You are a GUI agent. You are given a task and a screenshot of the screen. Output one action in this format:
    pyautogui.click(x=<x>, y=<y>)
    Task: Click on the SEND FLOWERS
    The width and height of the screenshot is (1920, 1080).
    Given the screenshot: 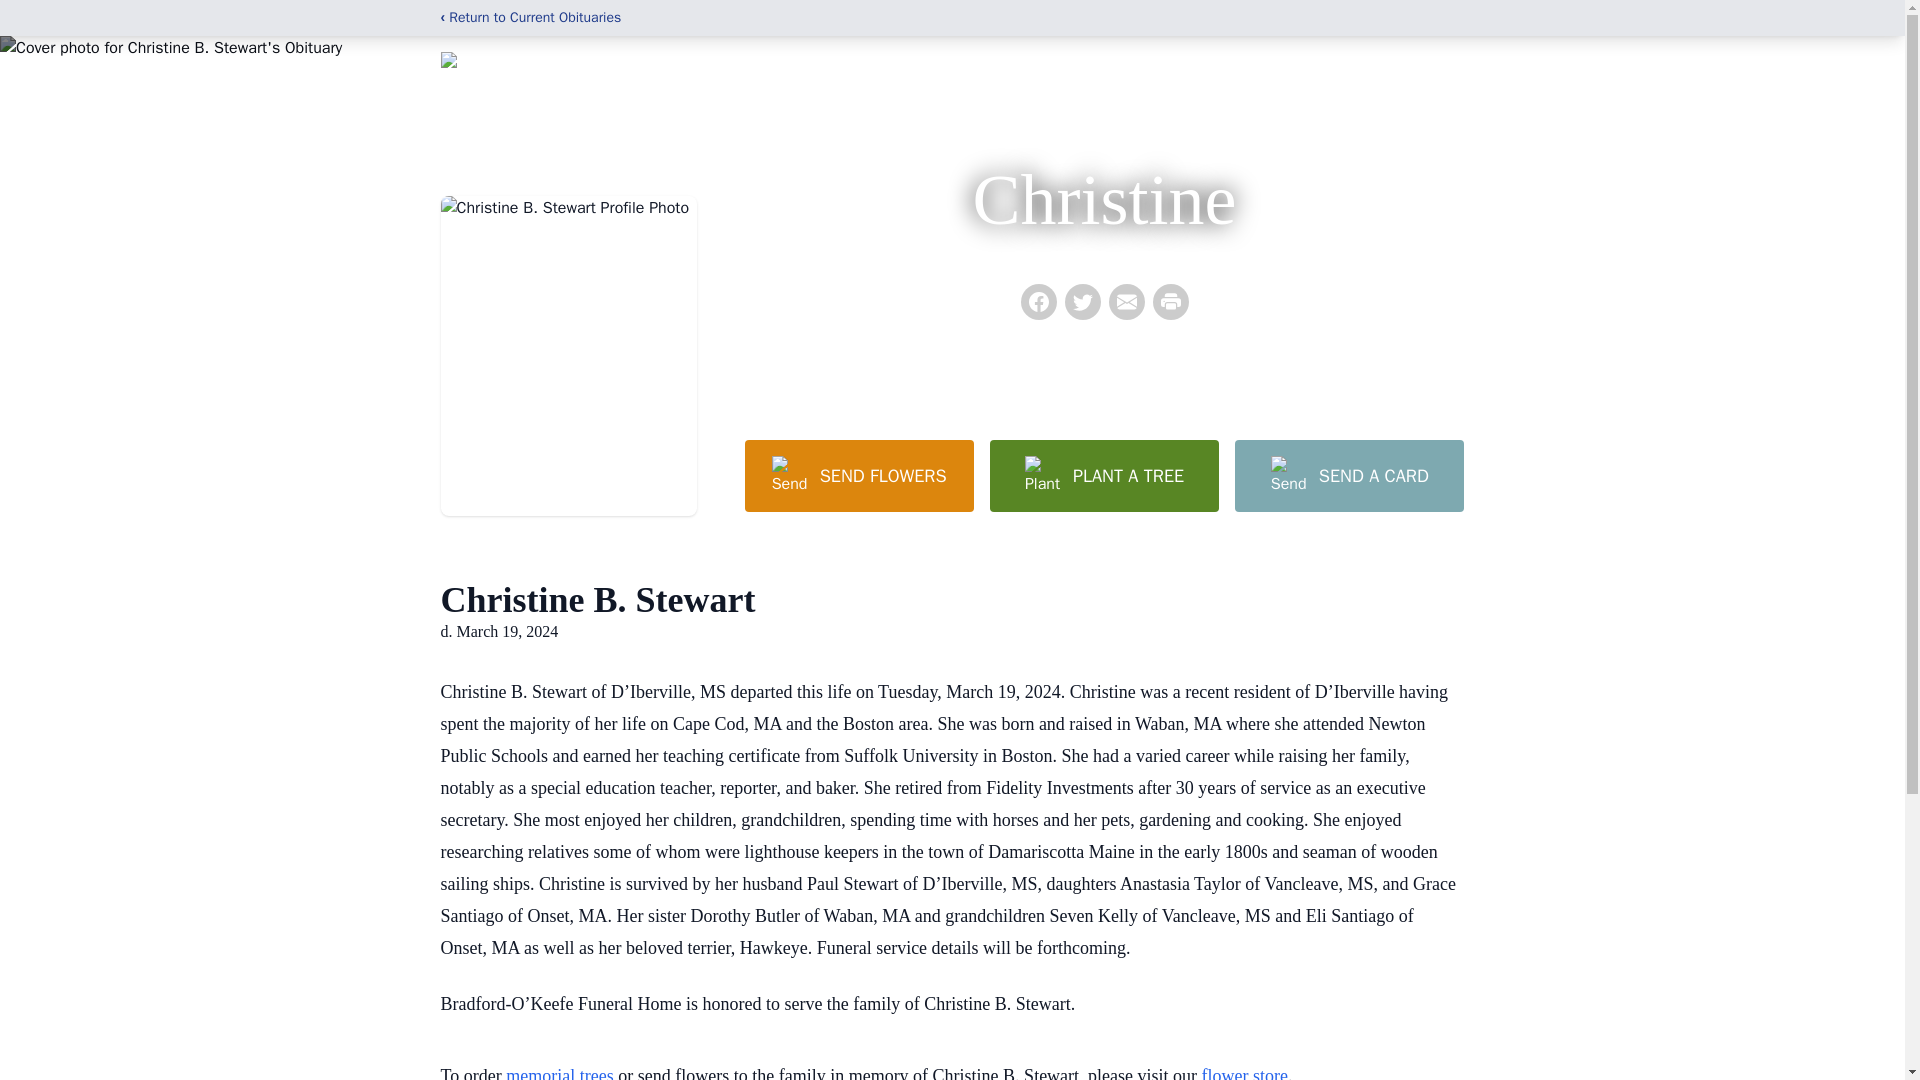 What is the action you would take?
    pyautogui.click(x=858, y=475)
    